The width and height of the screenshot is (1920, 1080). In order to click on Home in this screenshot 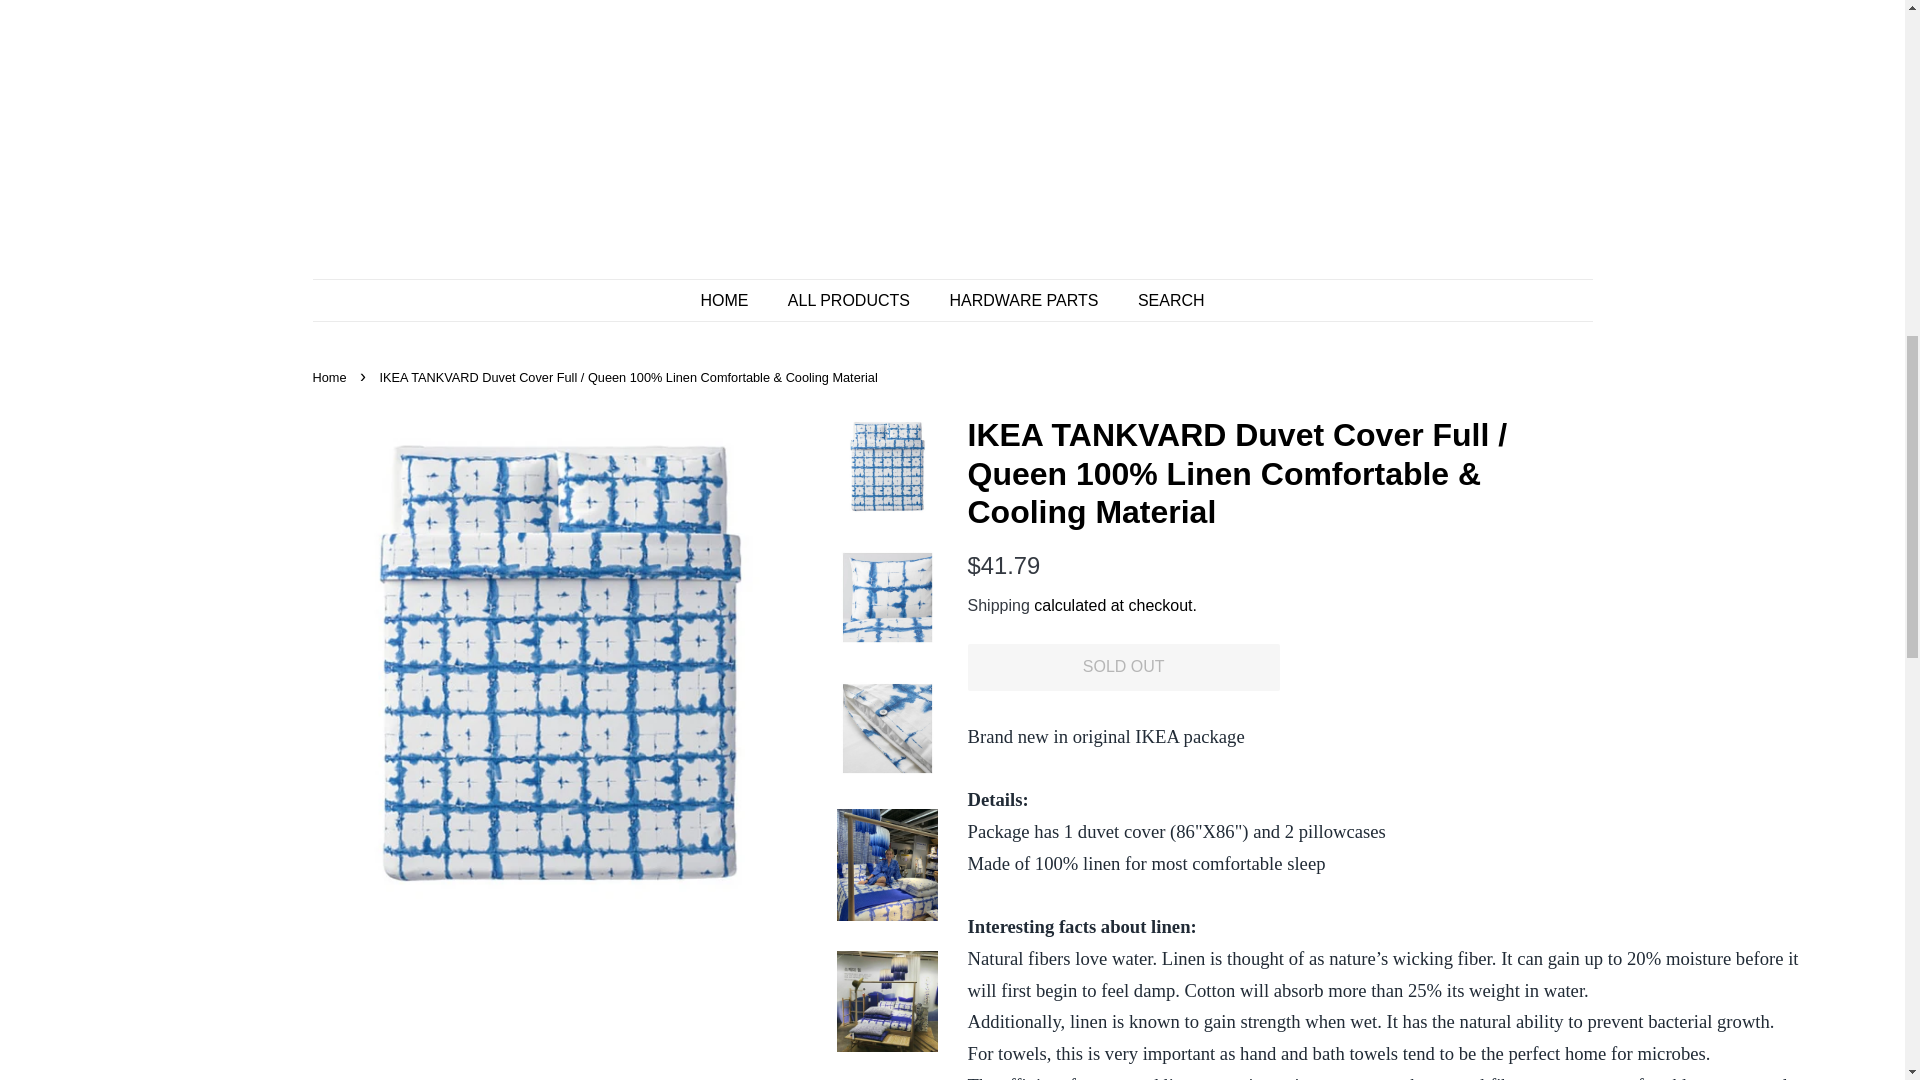, I will do `click(331, 377)`.